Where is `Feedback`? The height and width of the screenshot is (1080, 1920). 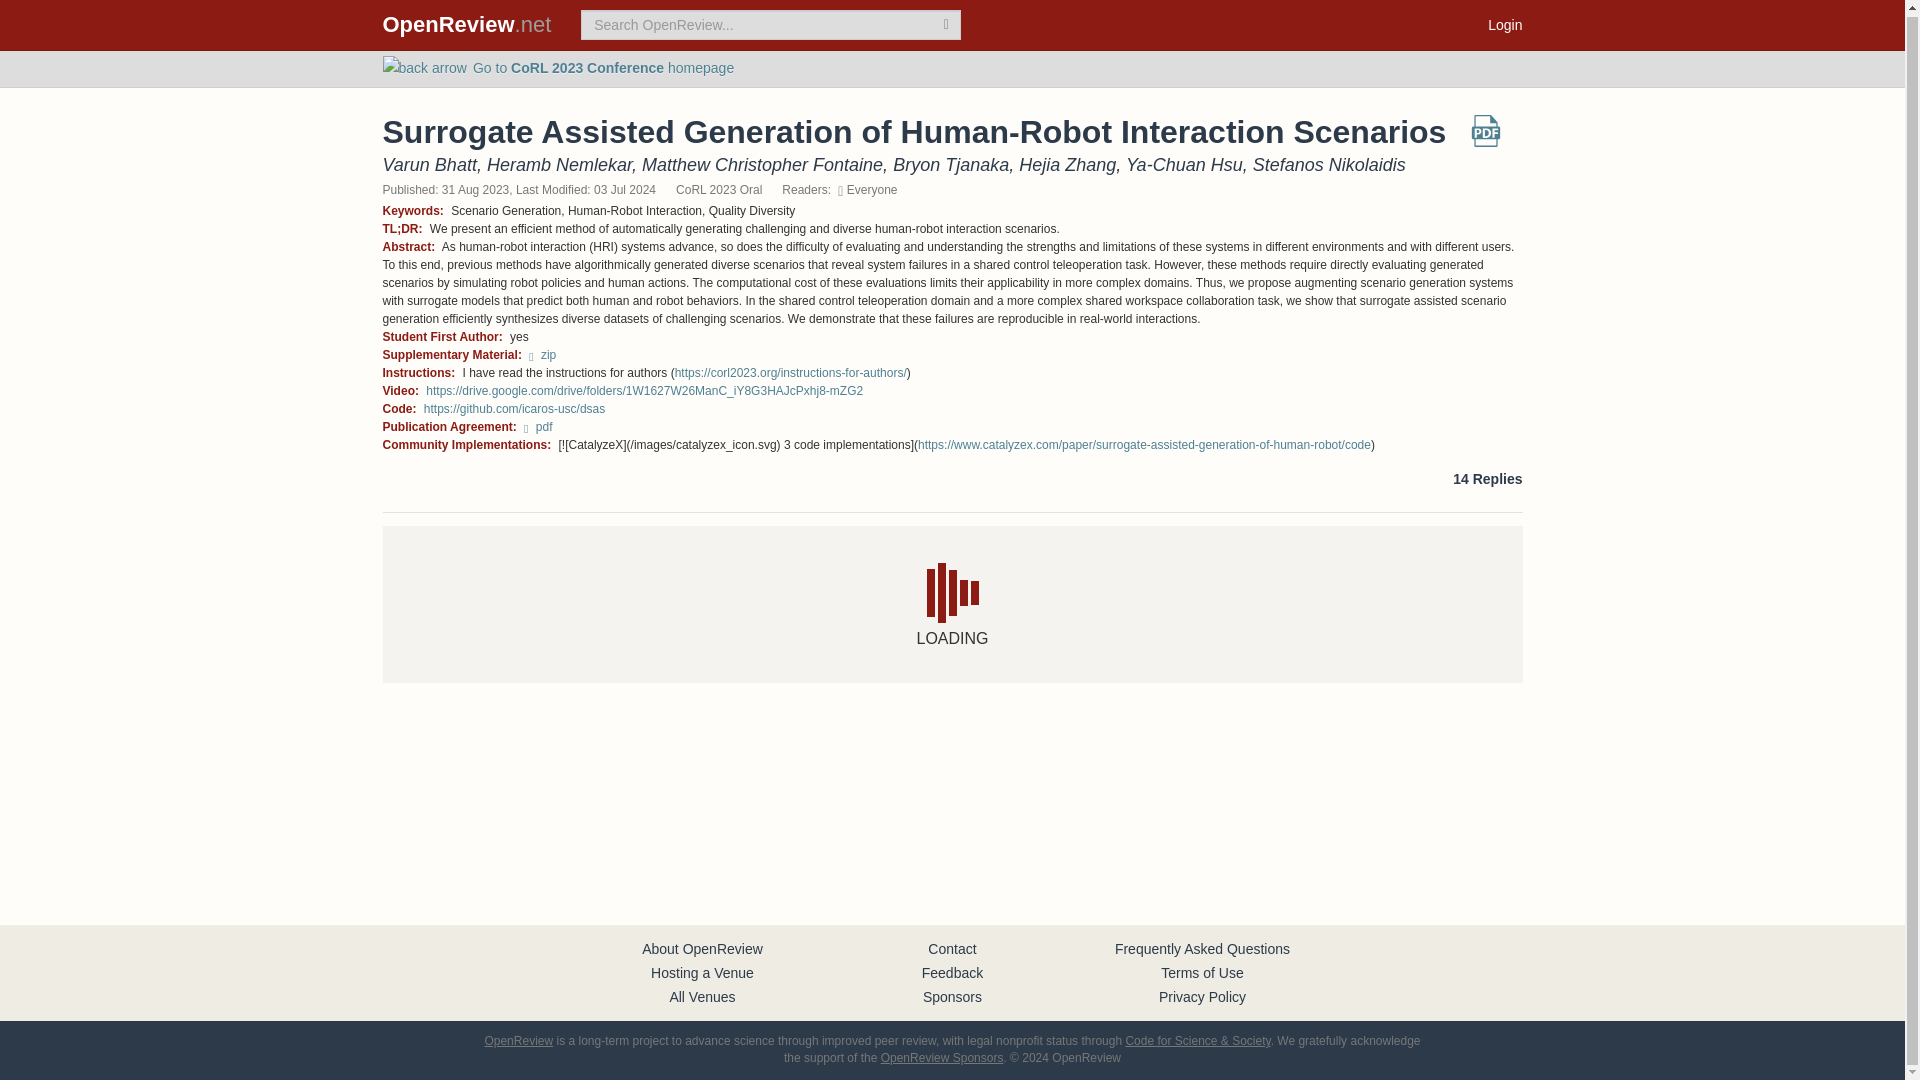
Feedback is located at coordinates (952, 972).